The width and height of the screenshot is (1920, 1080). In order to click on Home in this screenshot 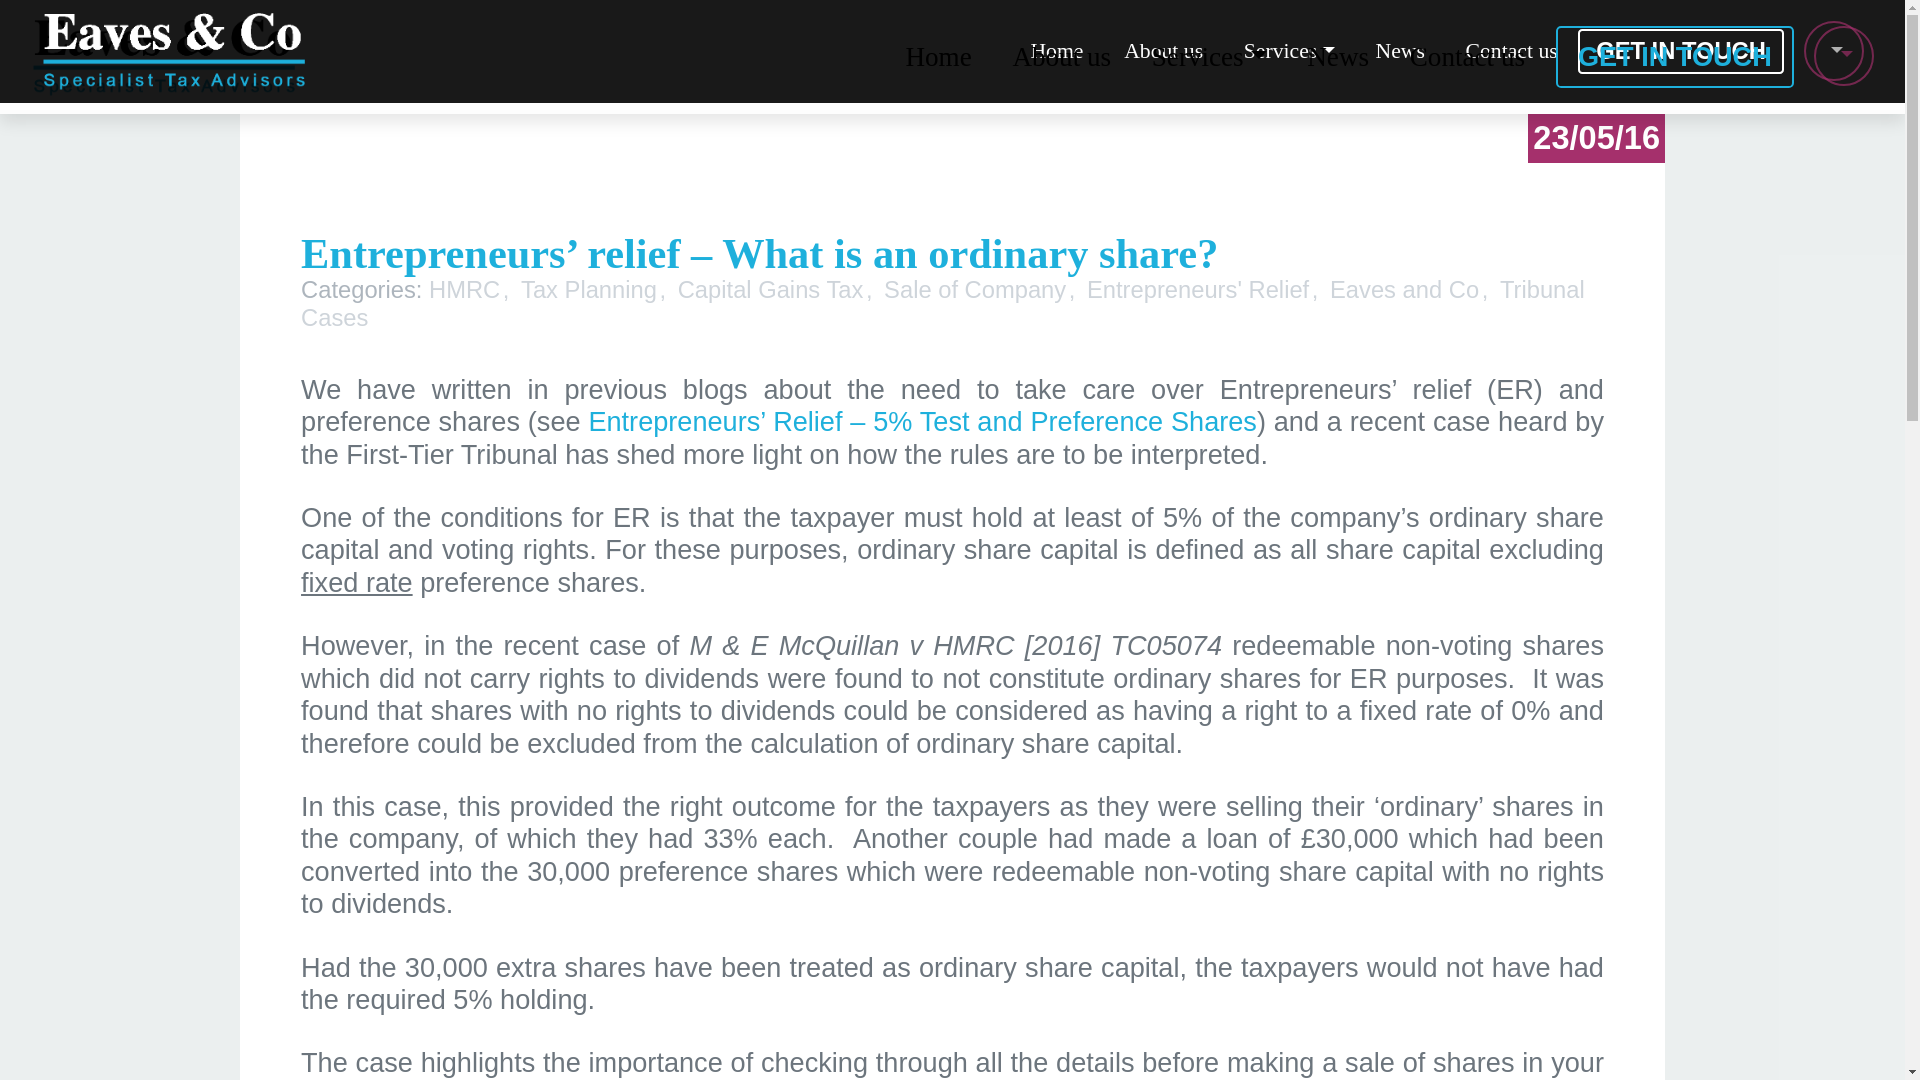, I will do `click(1056, 52)`.